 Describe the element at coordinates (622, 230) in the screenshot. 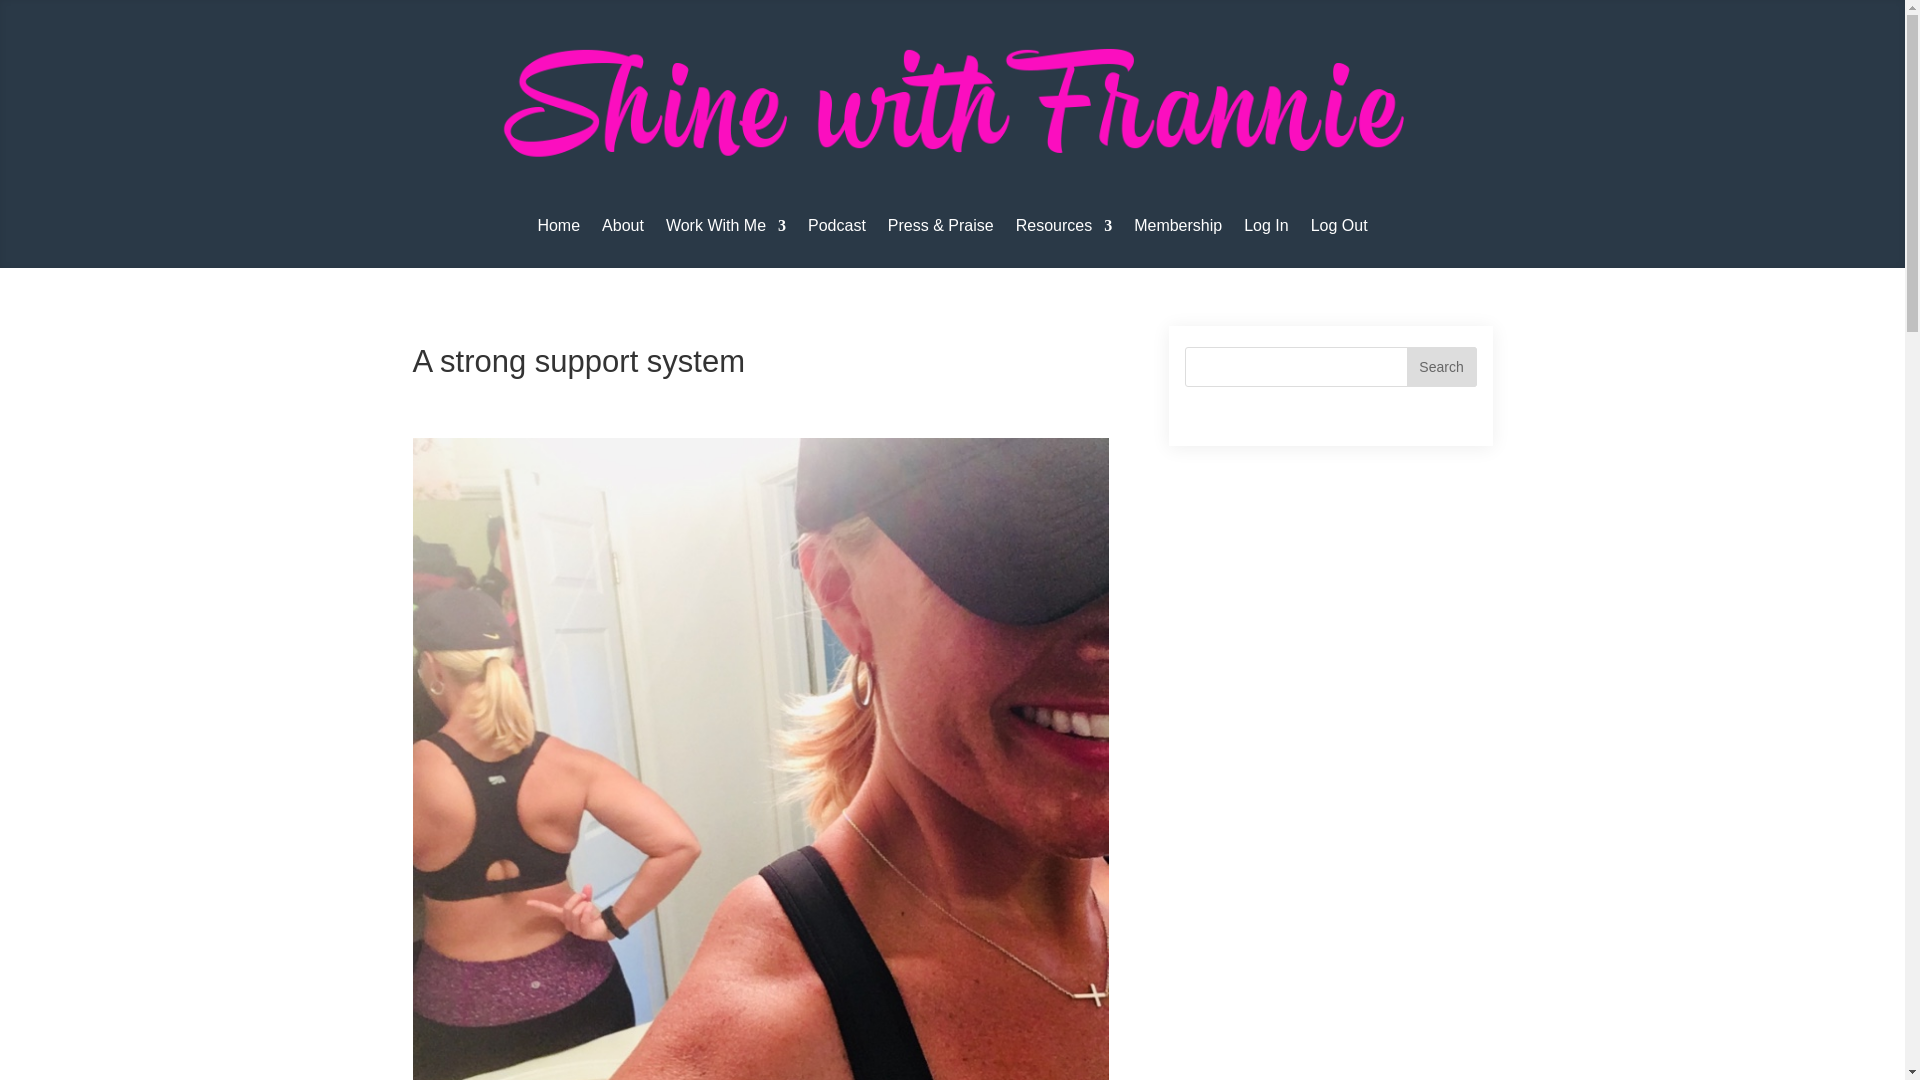

I see `About` at that location.